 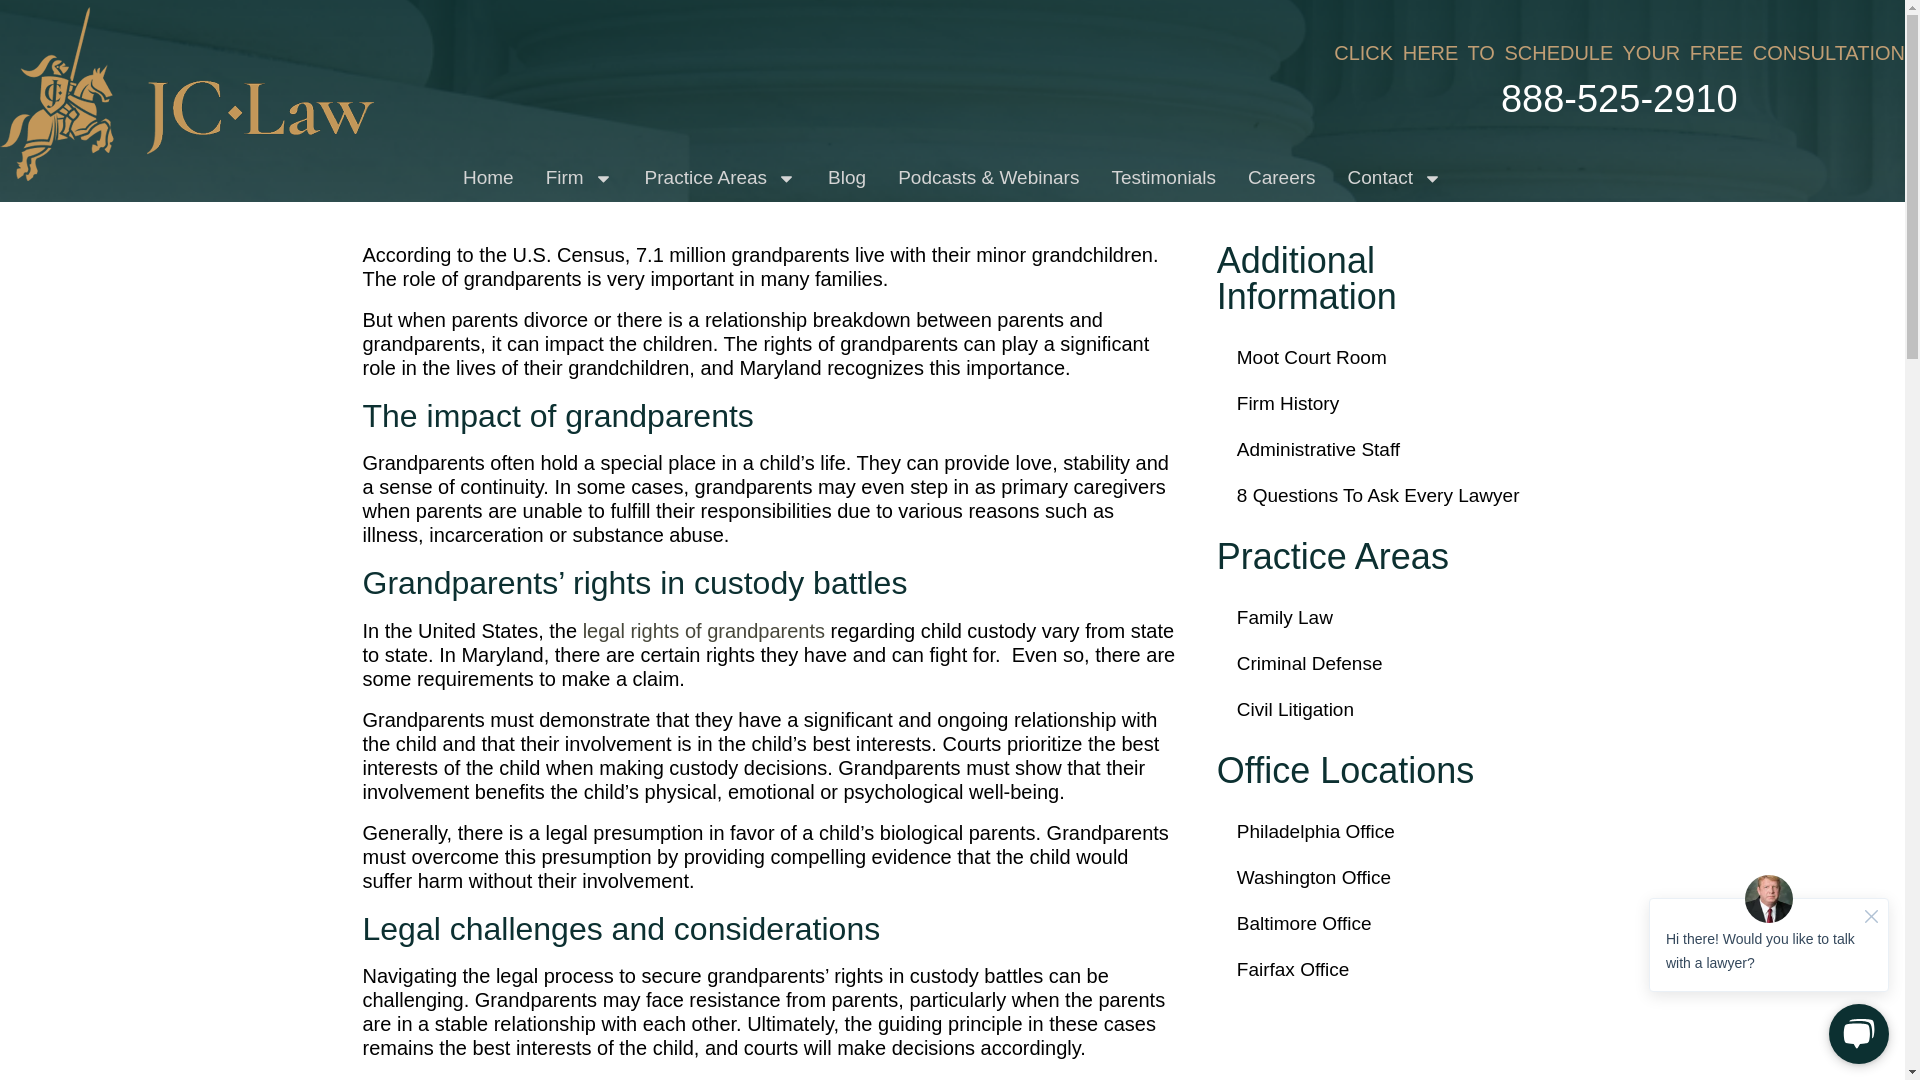 I want to click on Home, so click(x=488, y=178).